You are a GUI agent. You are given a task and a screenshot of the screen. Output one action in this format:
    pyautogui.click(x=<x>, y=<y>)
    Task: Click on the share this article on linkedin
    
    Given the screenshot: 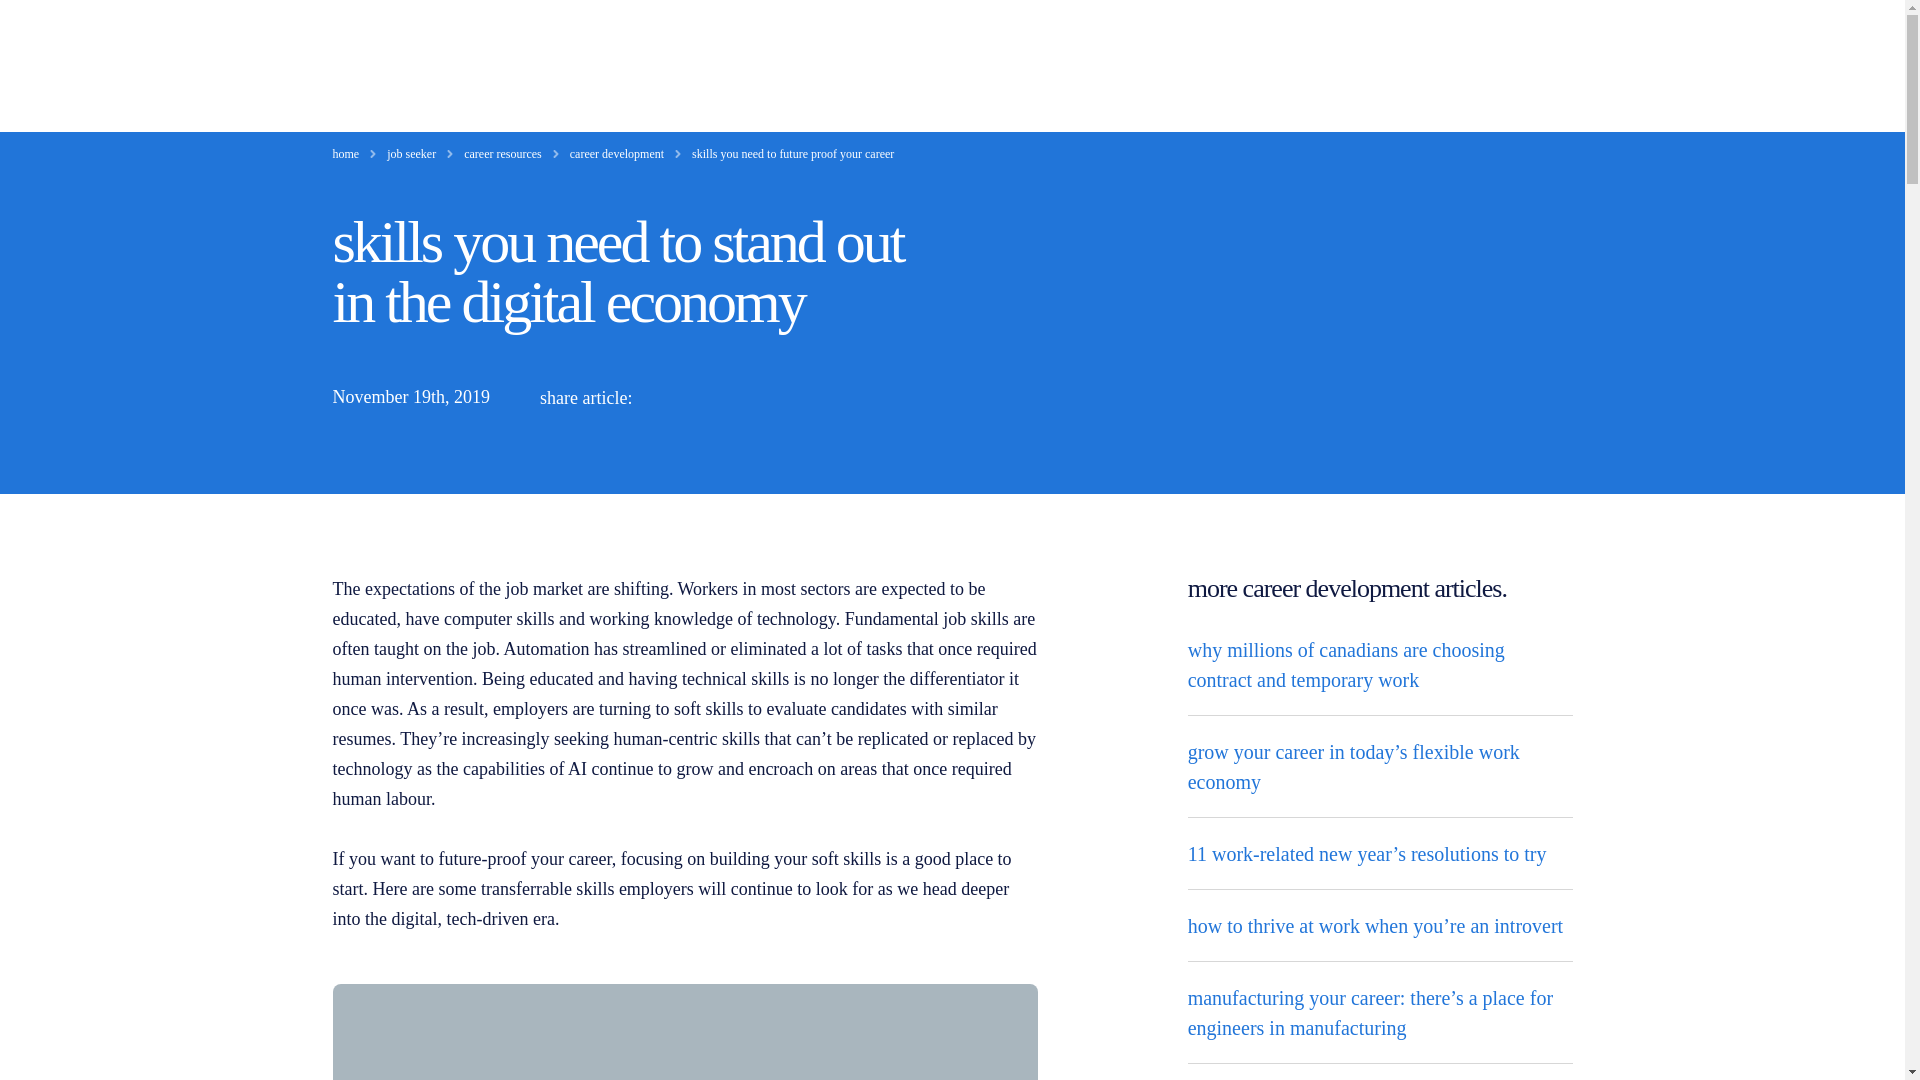 What is the action you would take?
    pyautogui.click(x=668, y=398)
    